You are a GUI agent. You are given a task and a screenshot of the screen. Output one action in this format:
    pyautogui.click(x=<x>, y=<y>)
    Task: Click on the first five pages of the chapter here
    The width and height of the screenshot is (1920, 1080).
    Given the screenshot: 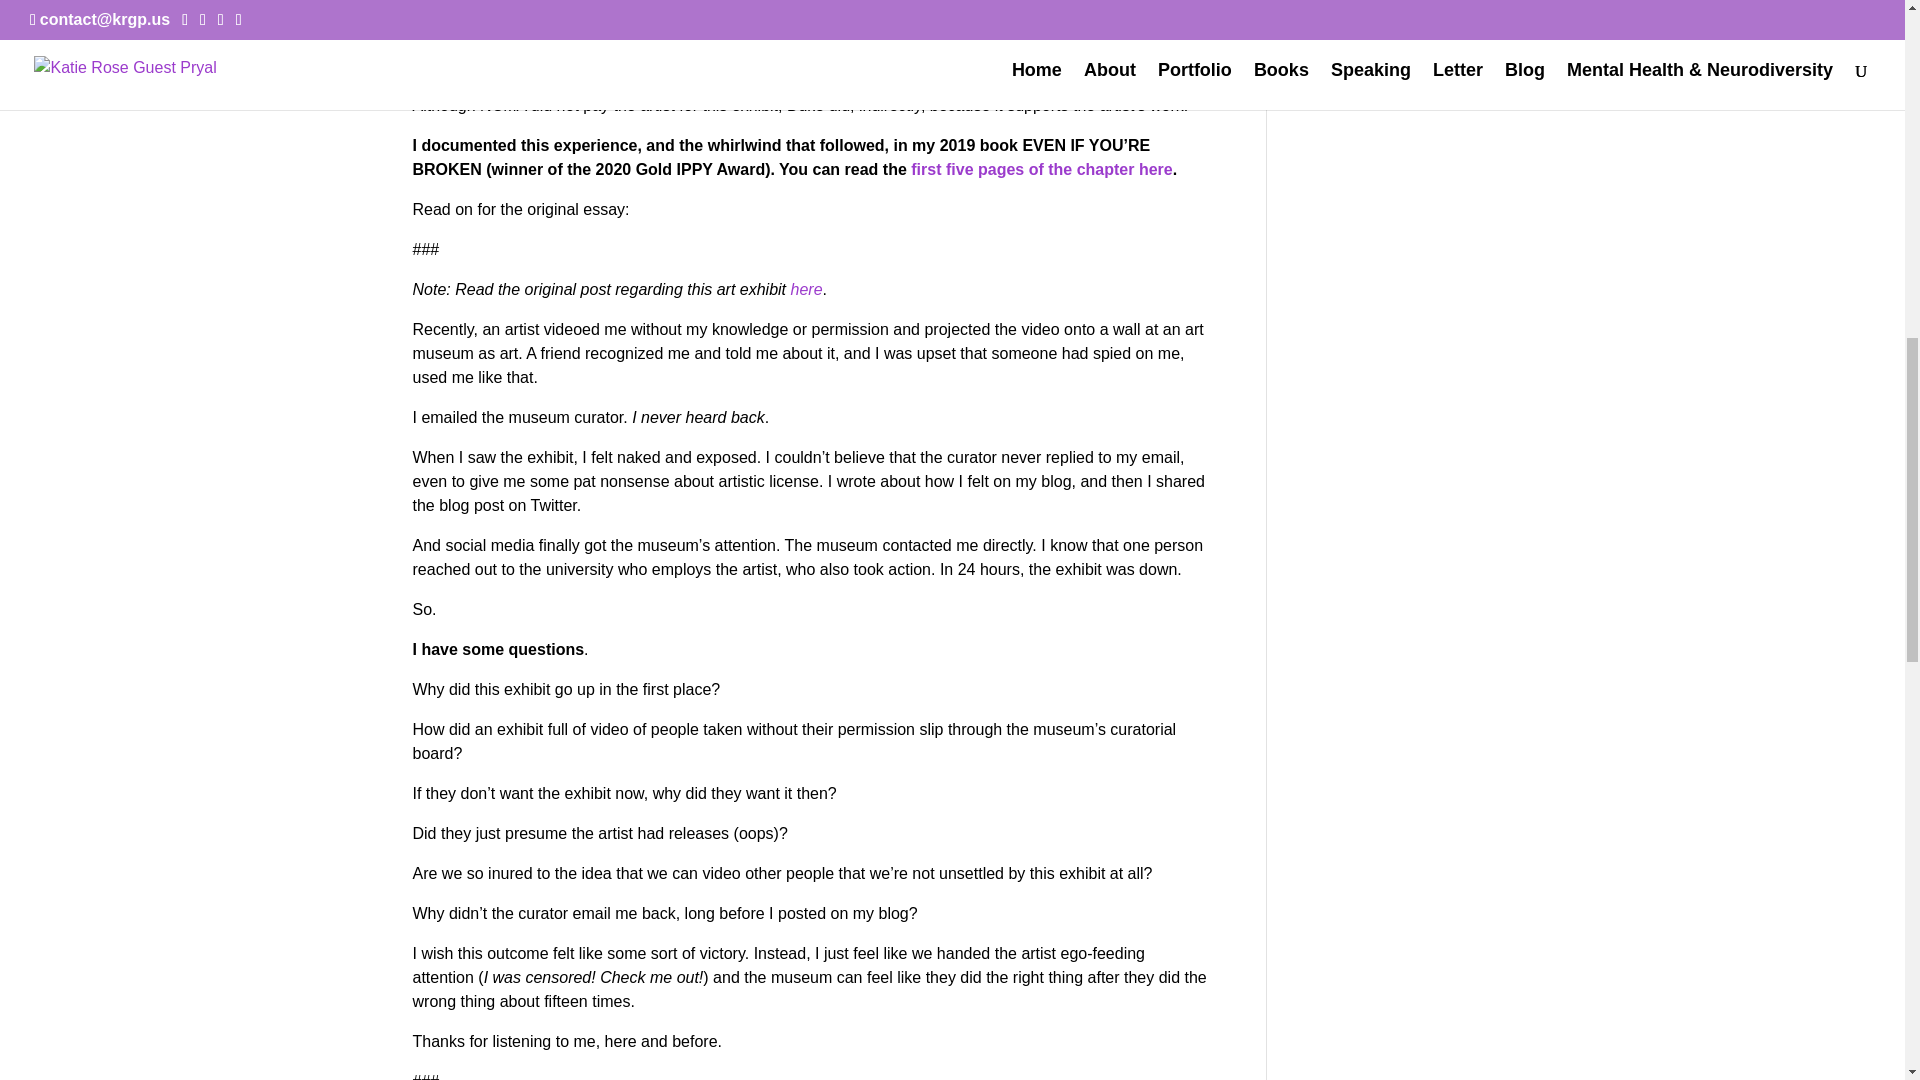 What is the action you would take?
    pyautogui.click(x=1040, y=169)
    